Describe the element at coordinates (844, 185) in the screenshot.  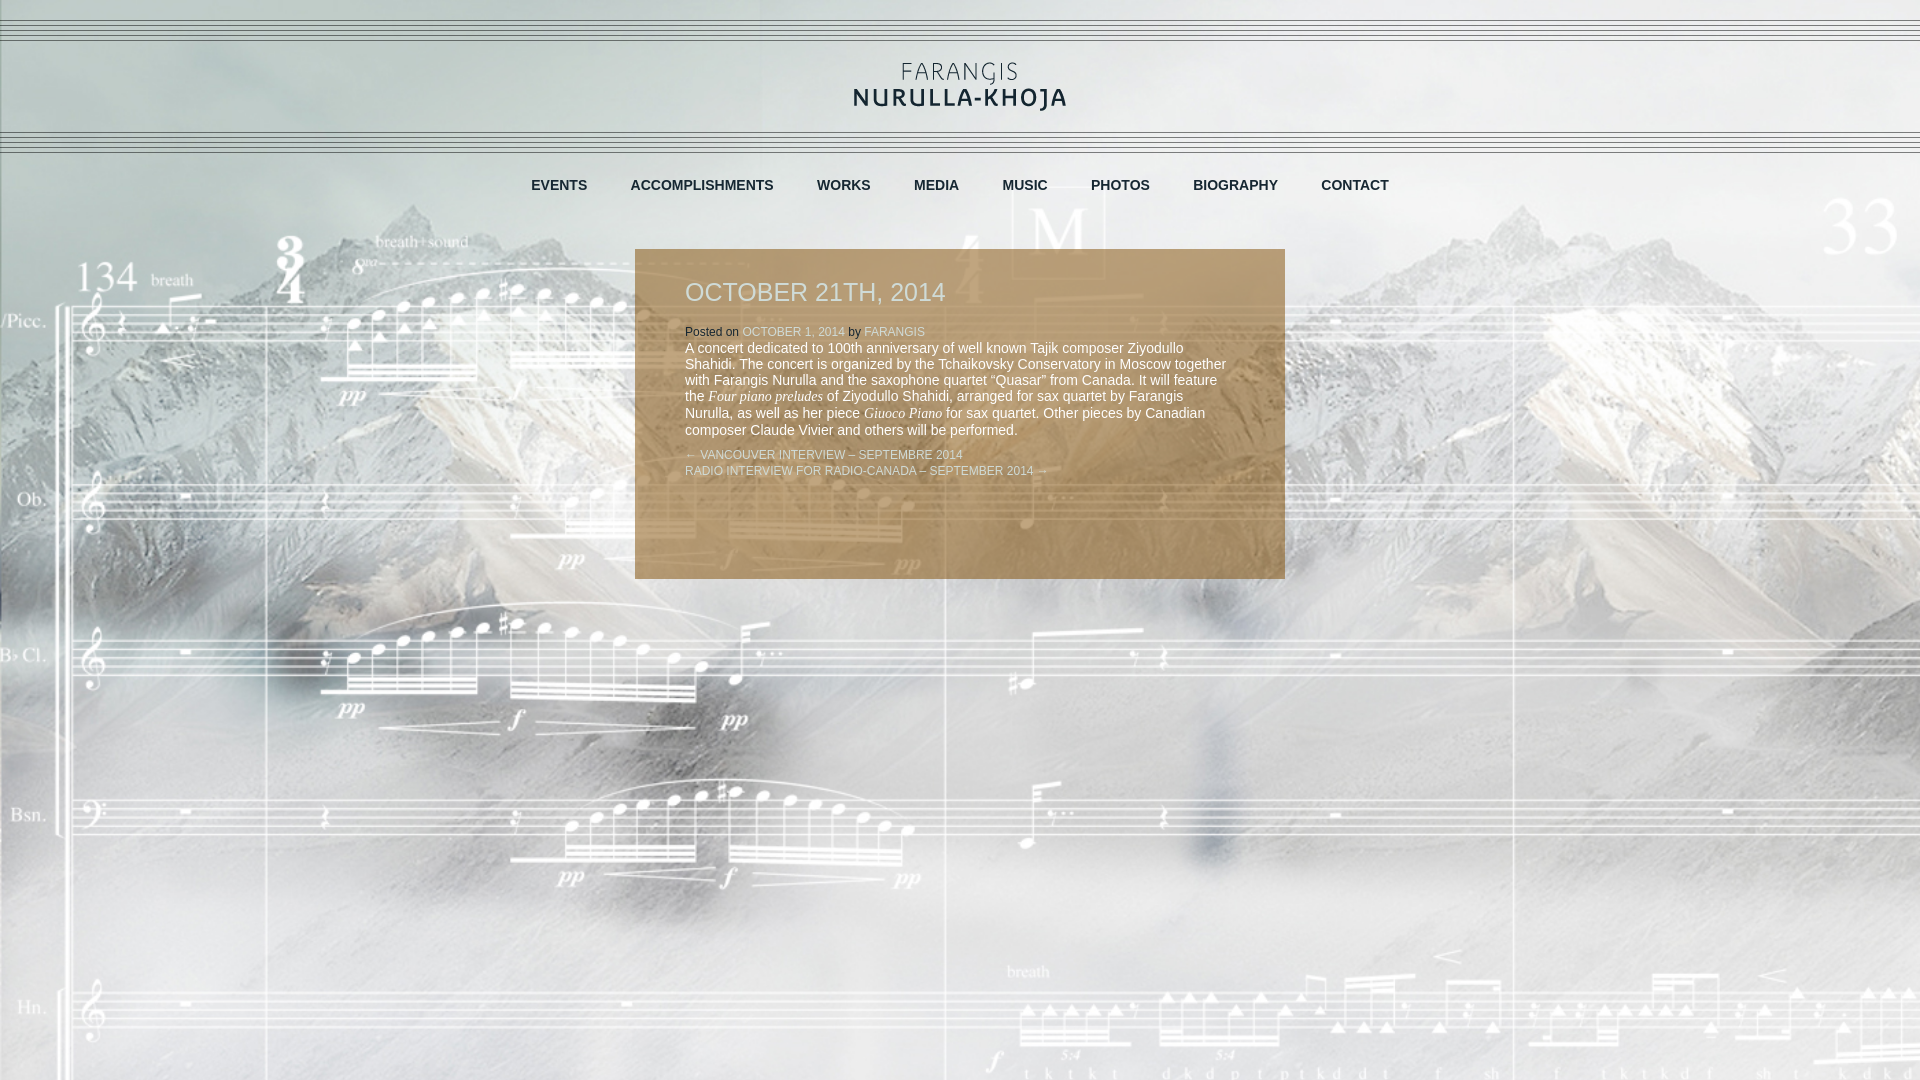
I see `WORKS` at that location.